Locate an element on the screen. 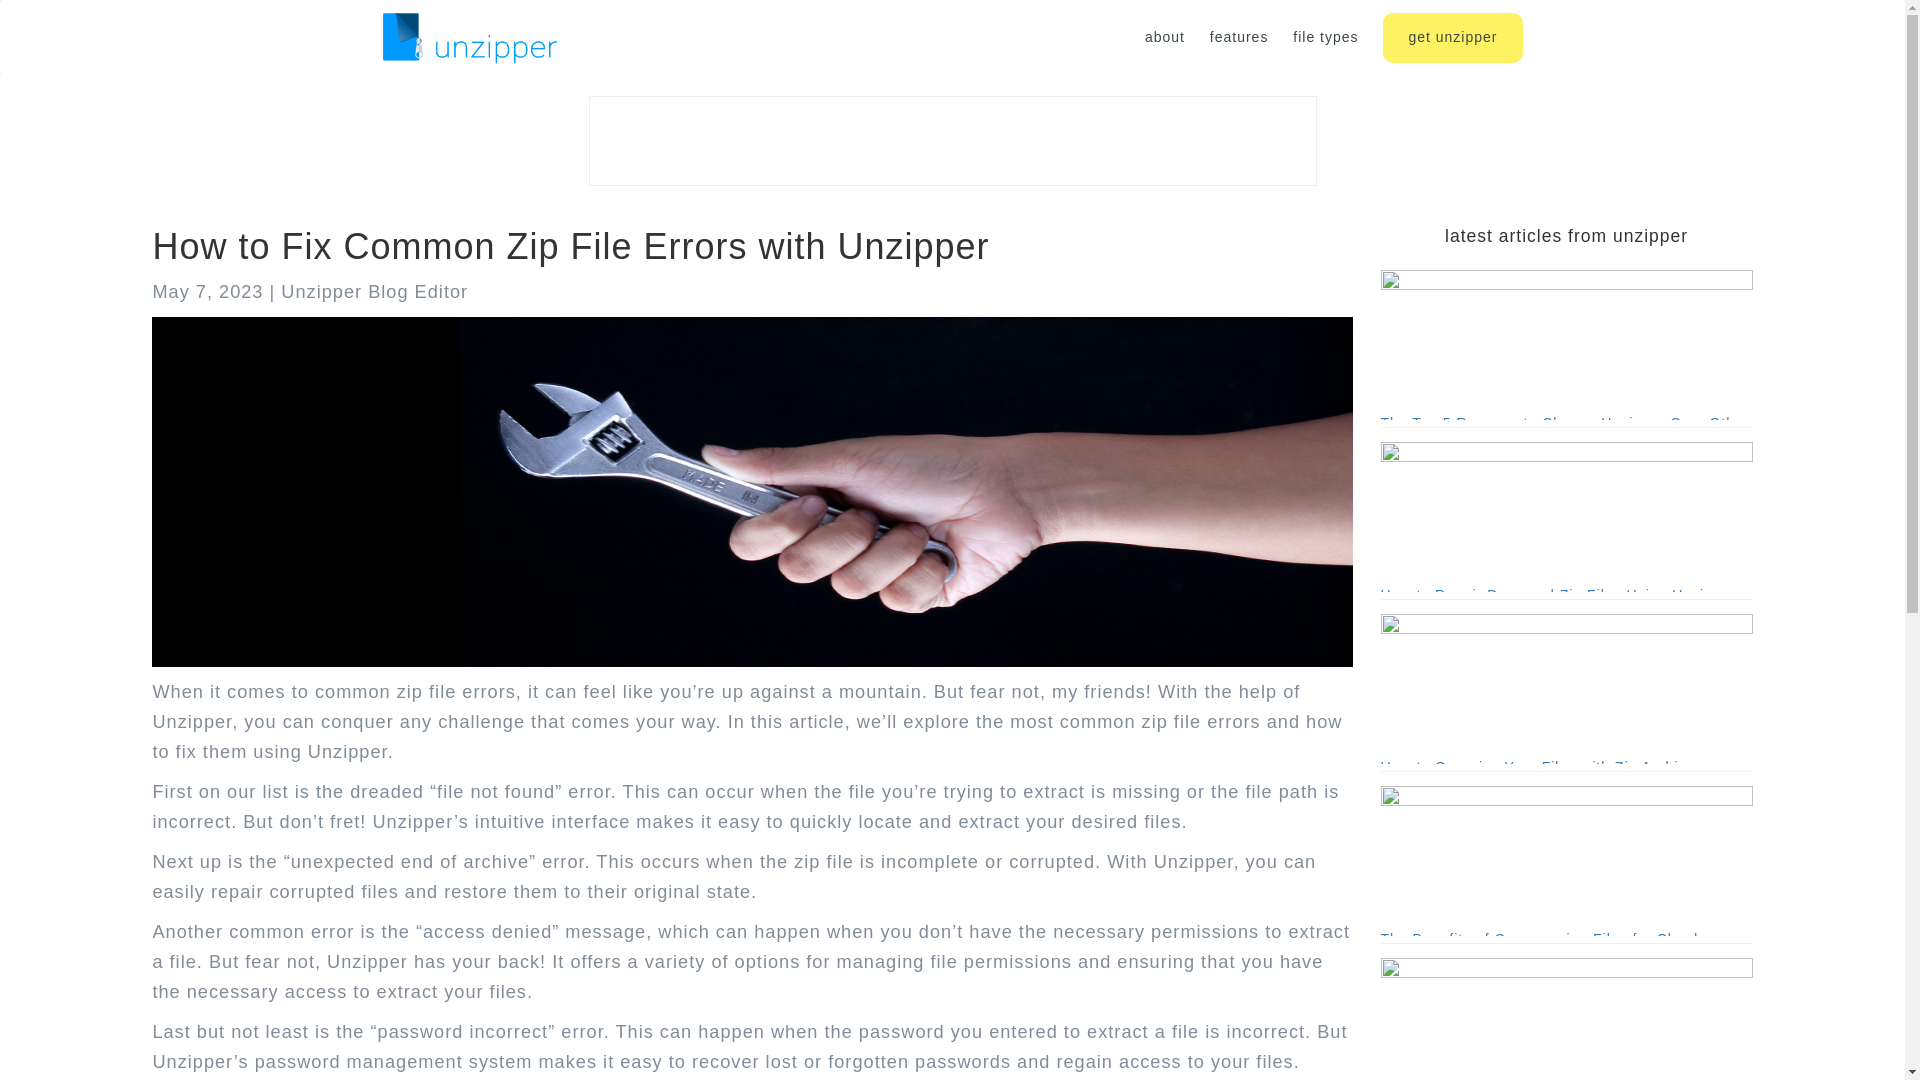 This screenshot has height=1080, width=1920. How to Organize Your Files with Zip Archives is located at coordinates (1566, 688).